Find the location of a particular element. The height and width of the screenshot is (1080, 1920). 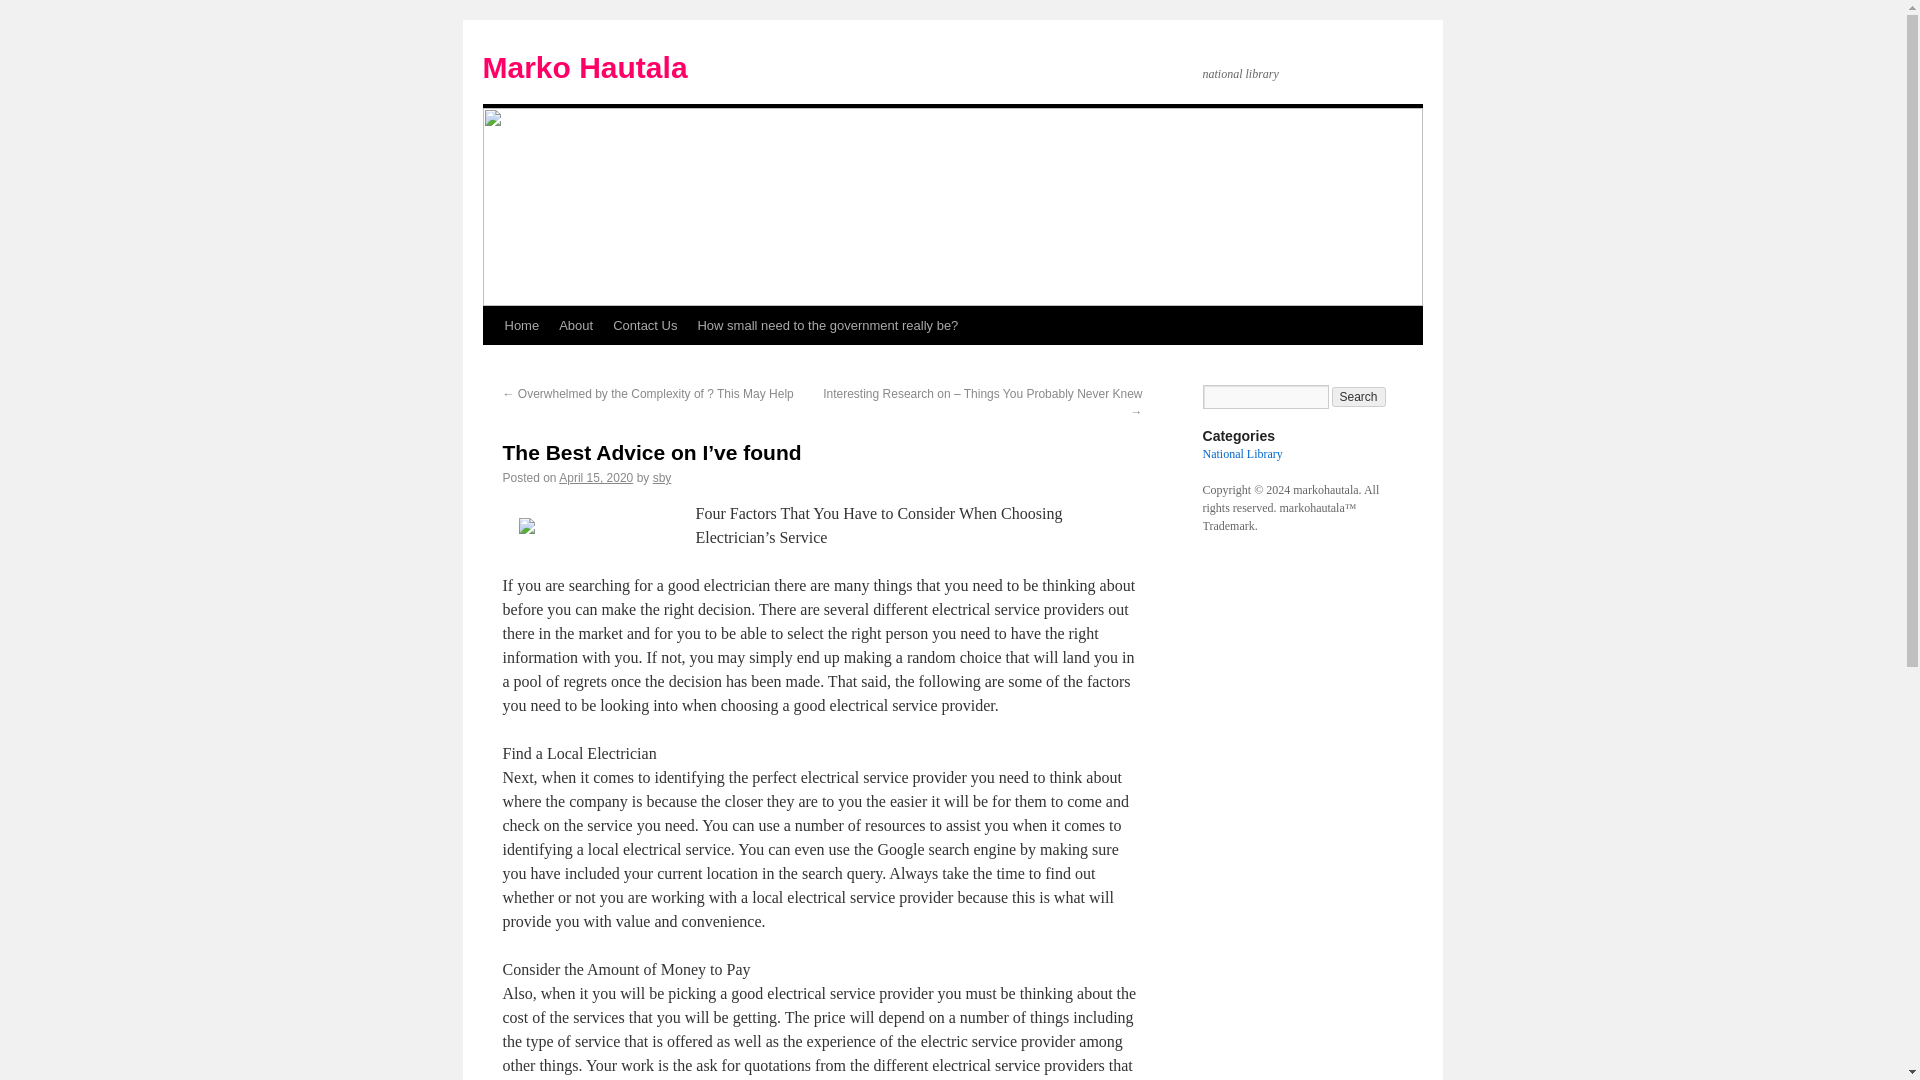

View all posts by sby is located at coordinates (662, 477).